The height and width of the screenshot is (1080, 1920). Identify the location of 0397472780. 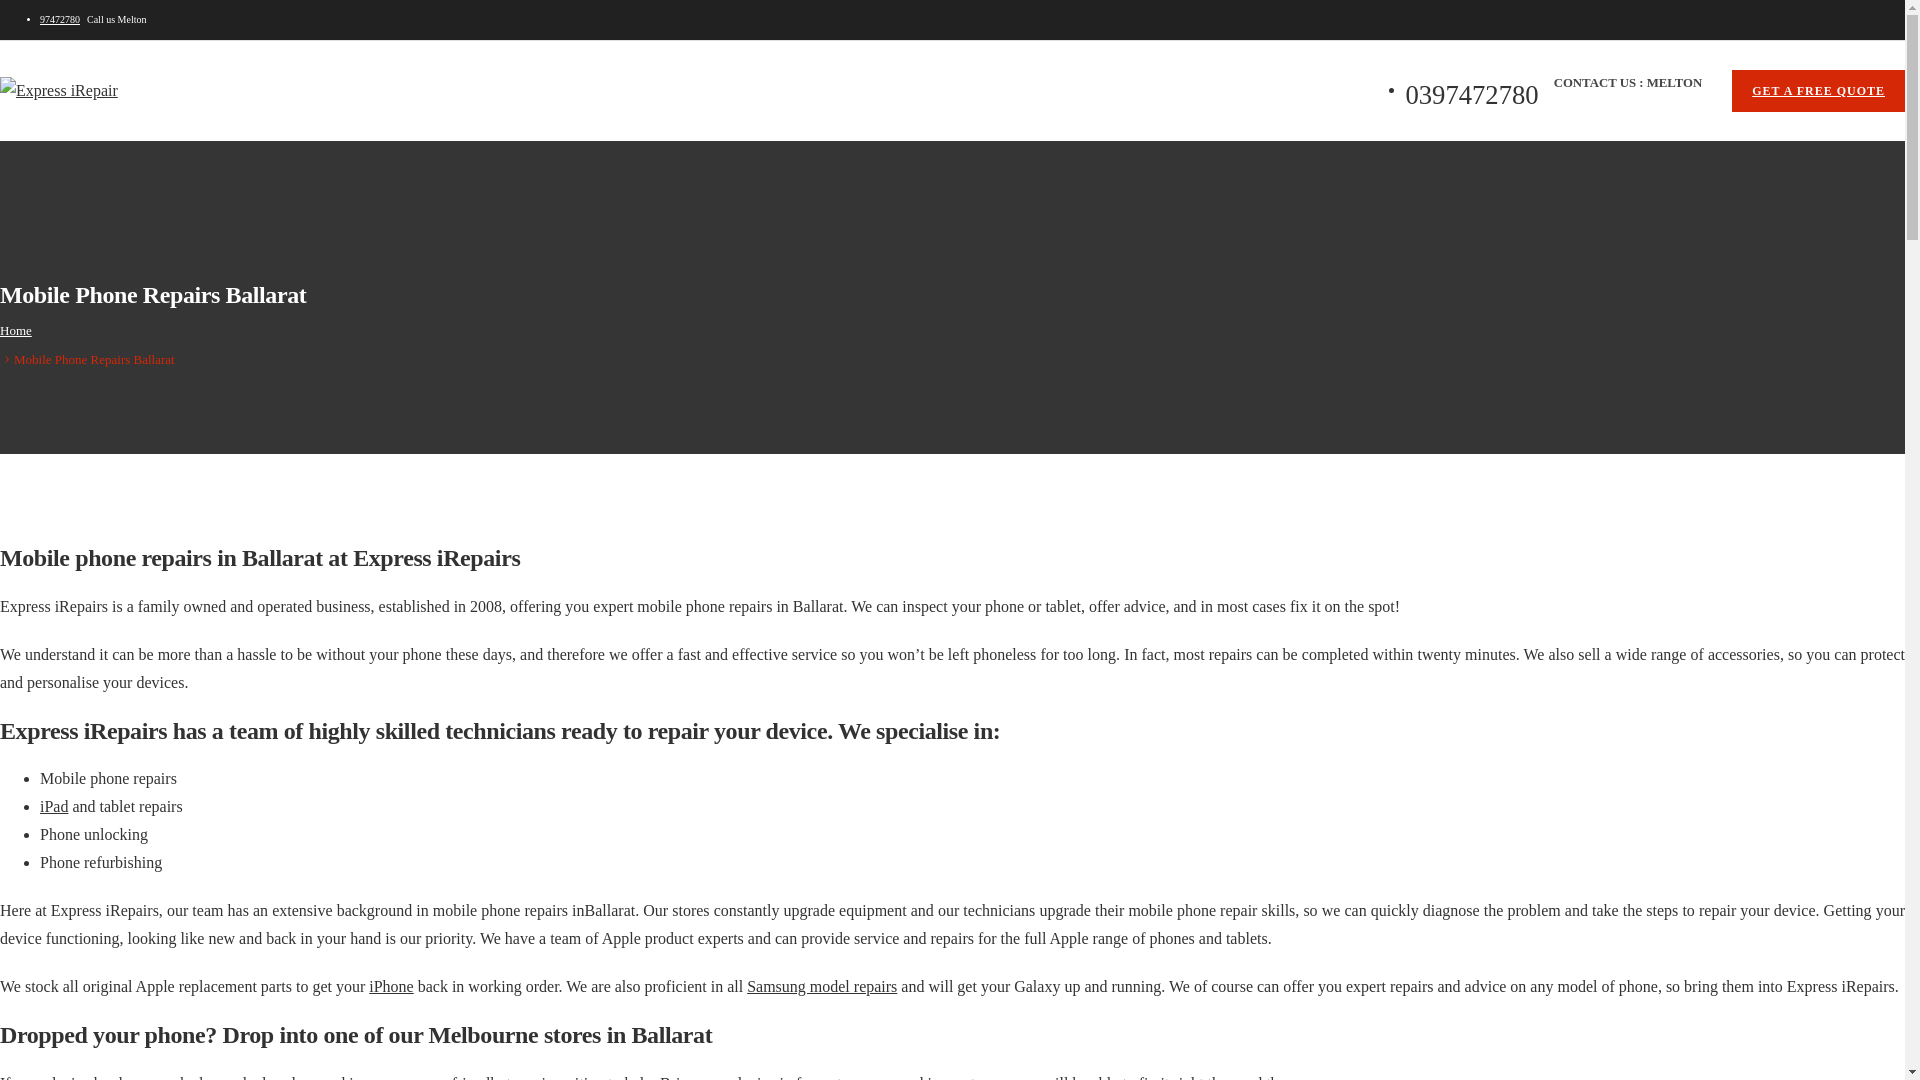
(674, 171).